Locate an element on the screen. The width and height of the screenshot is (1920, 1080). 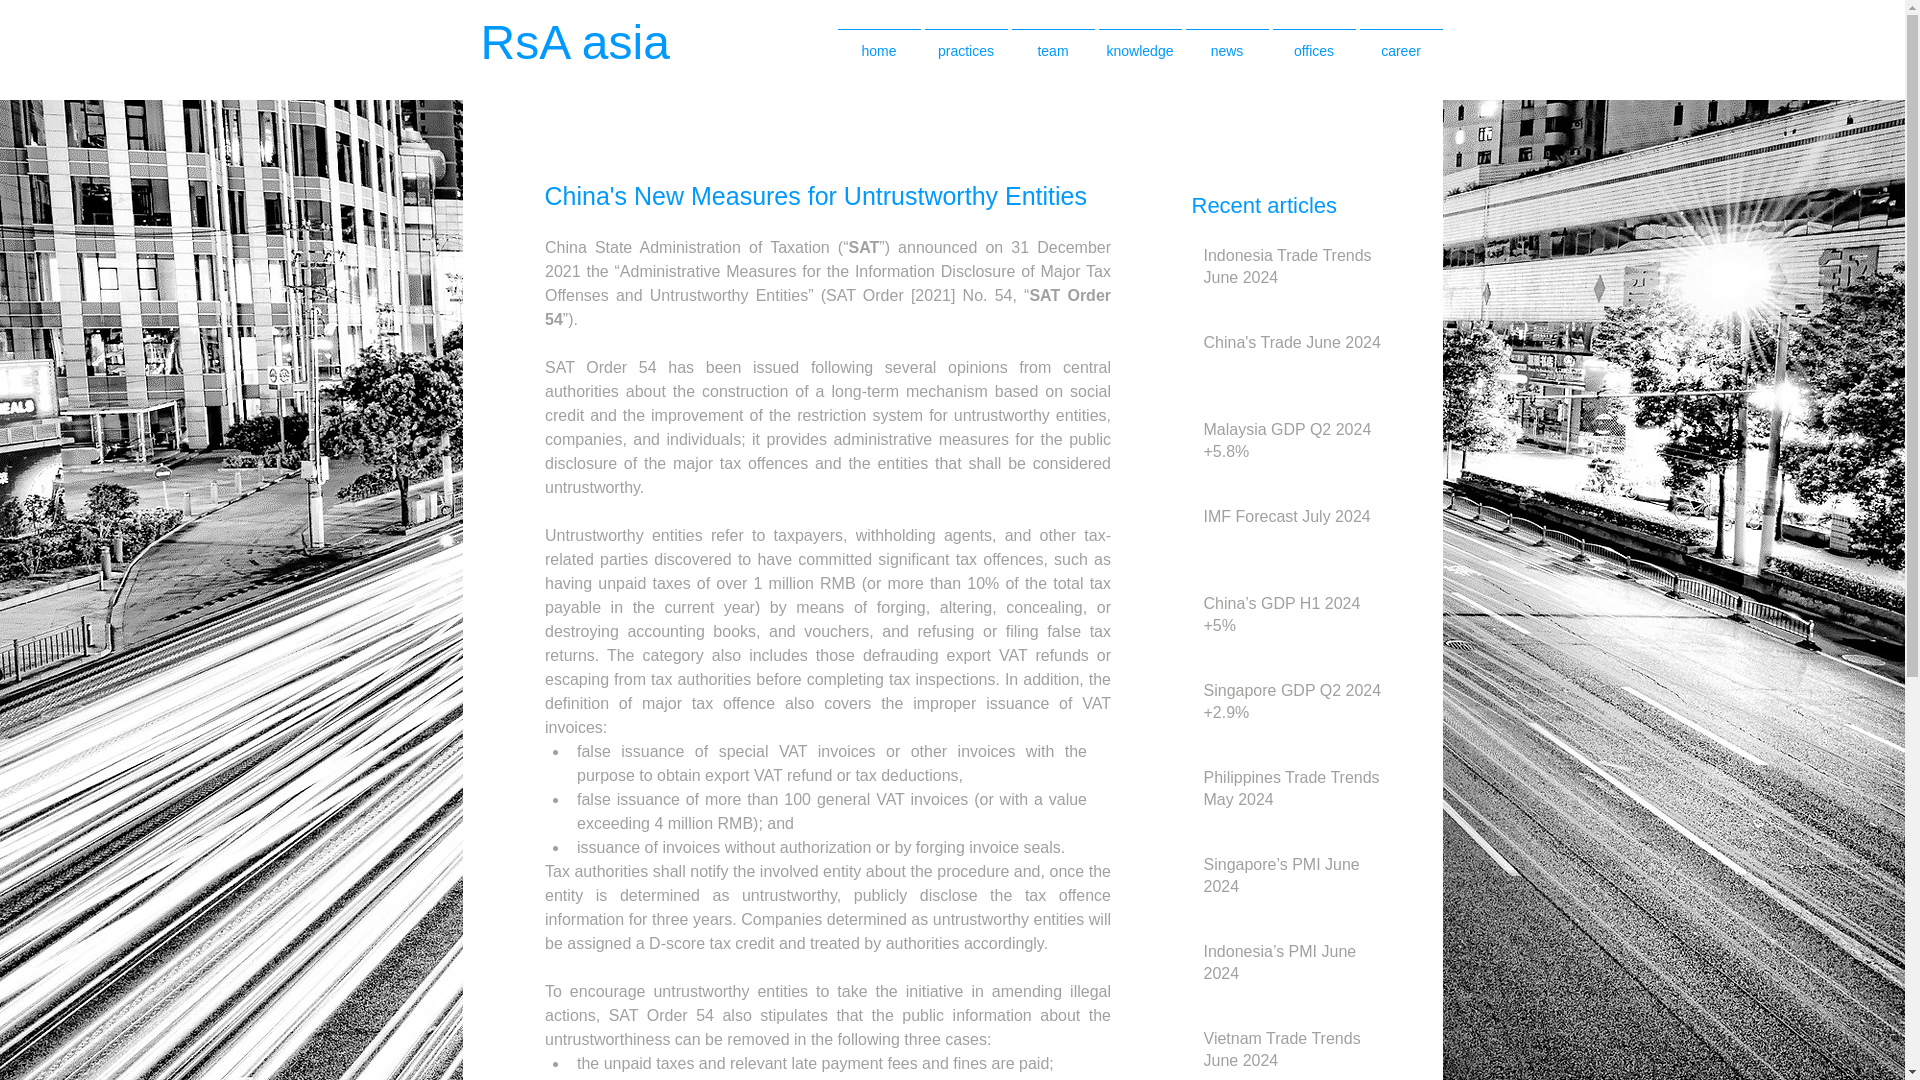
Vietnam Trade Trends June 2024 is located at coordinates (1294, 1054).